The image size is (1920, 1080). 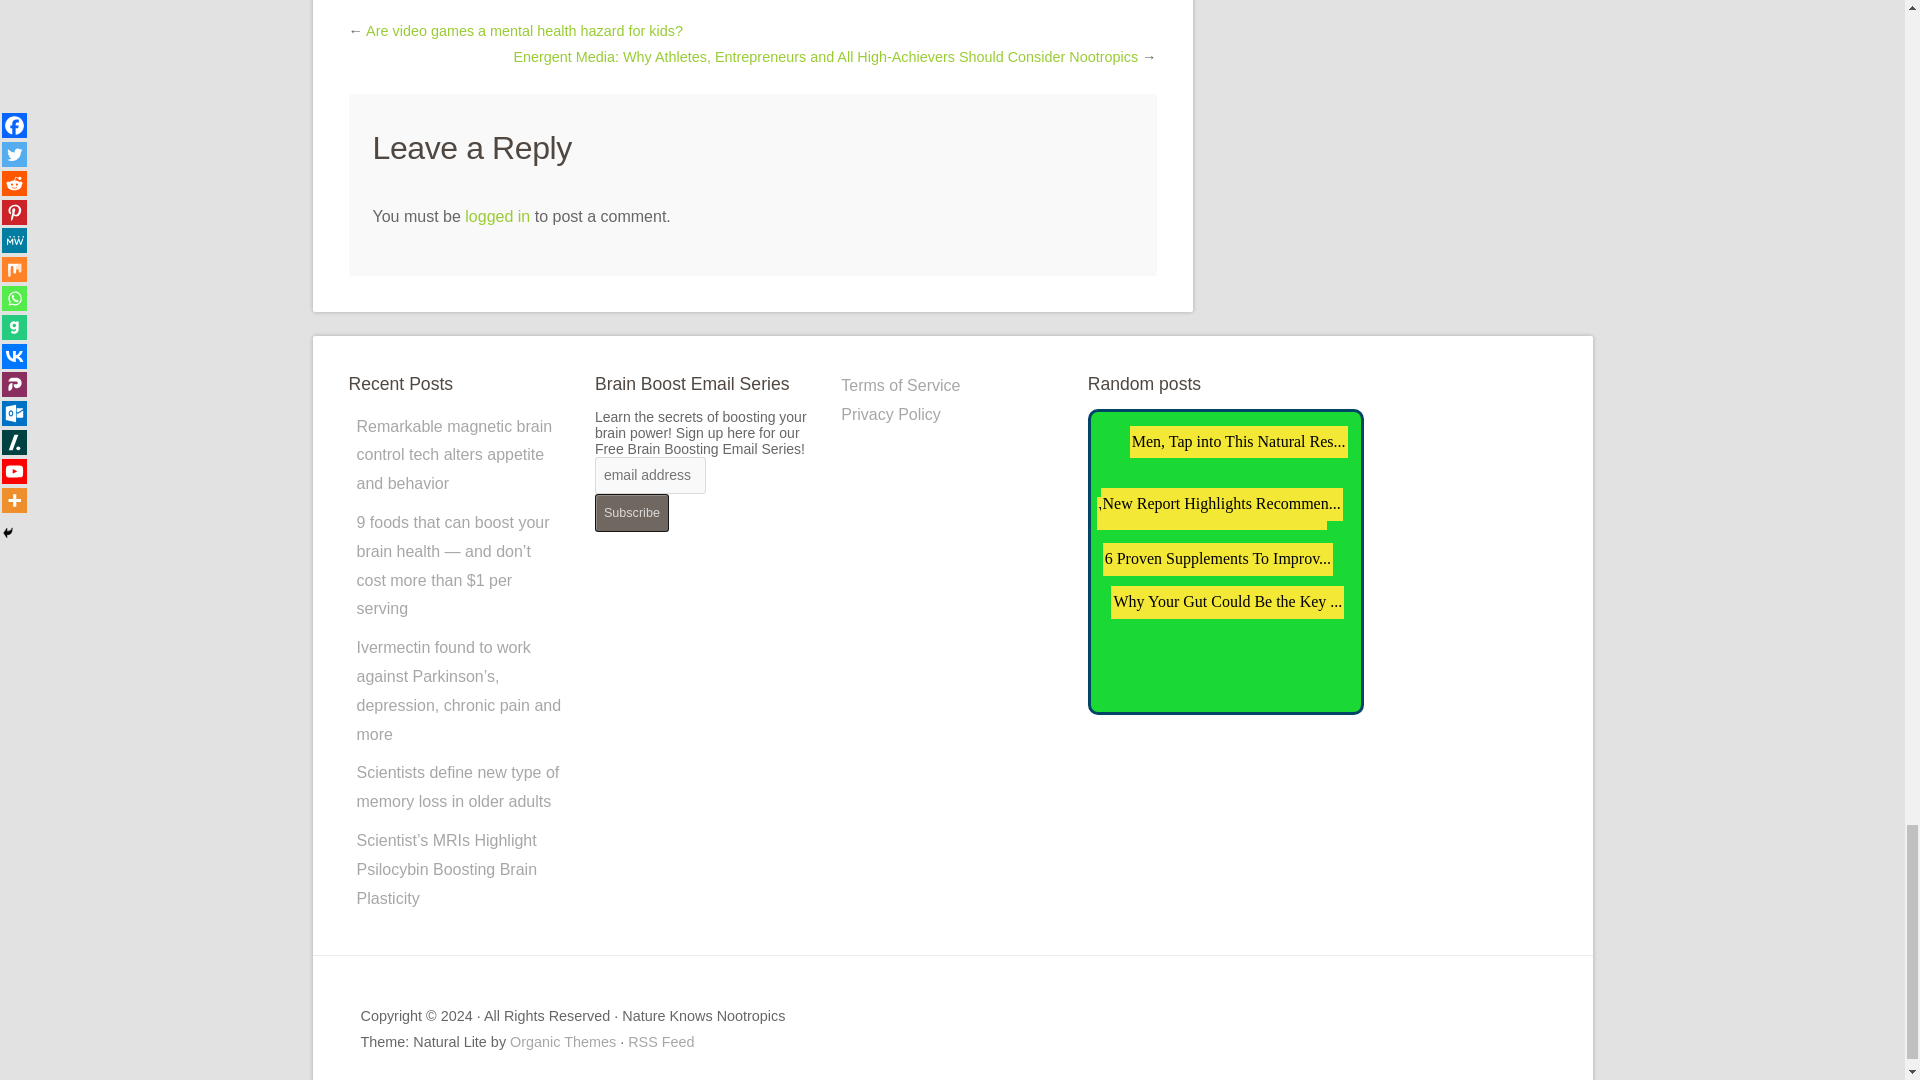 I want to click on Subscribe, so click(x=632, y=512).